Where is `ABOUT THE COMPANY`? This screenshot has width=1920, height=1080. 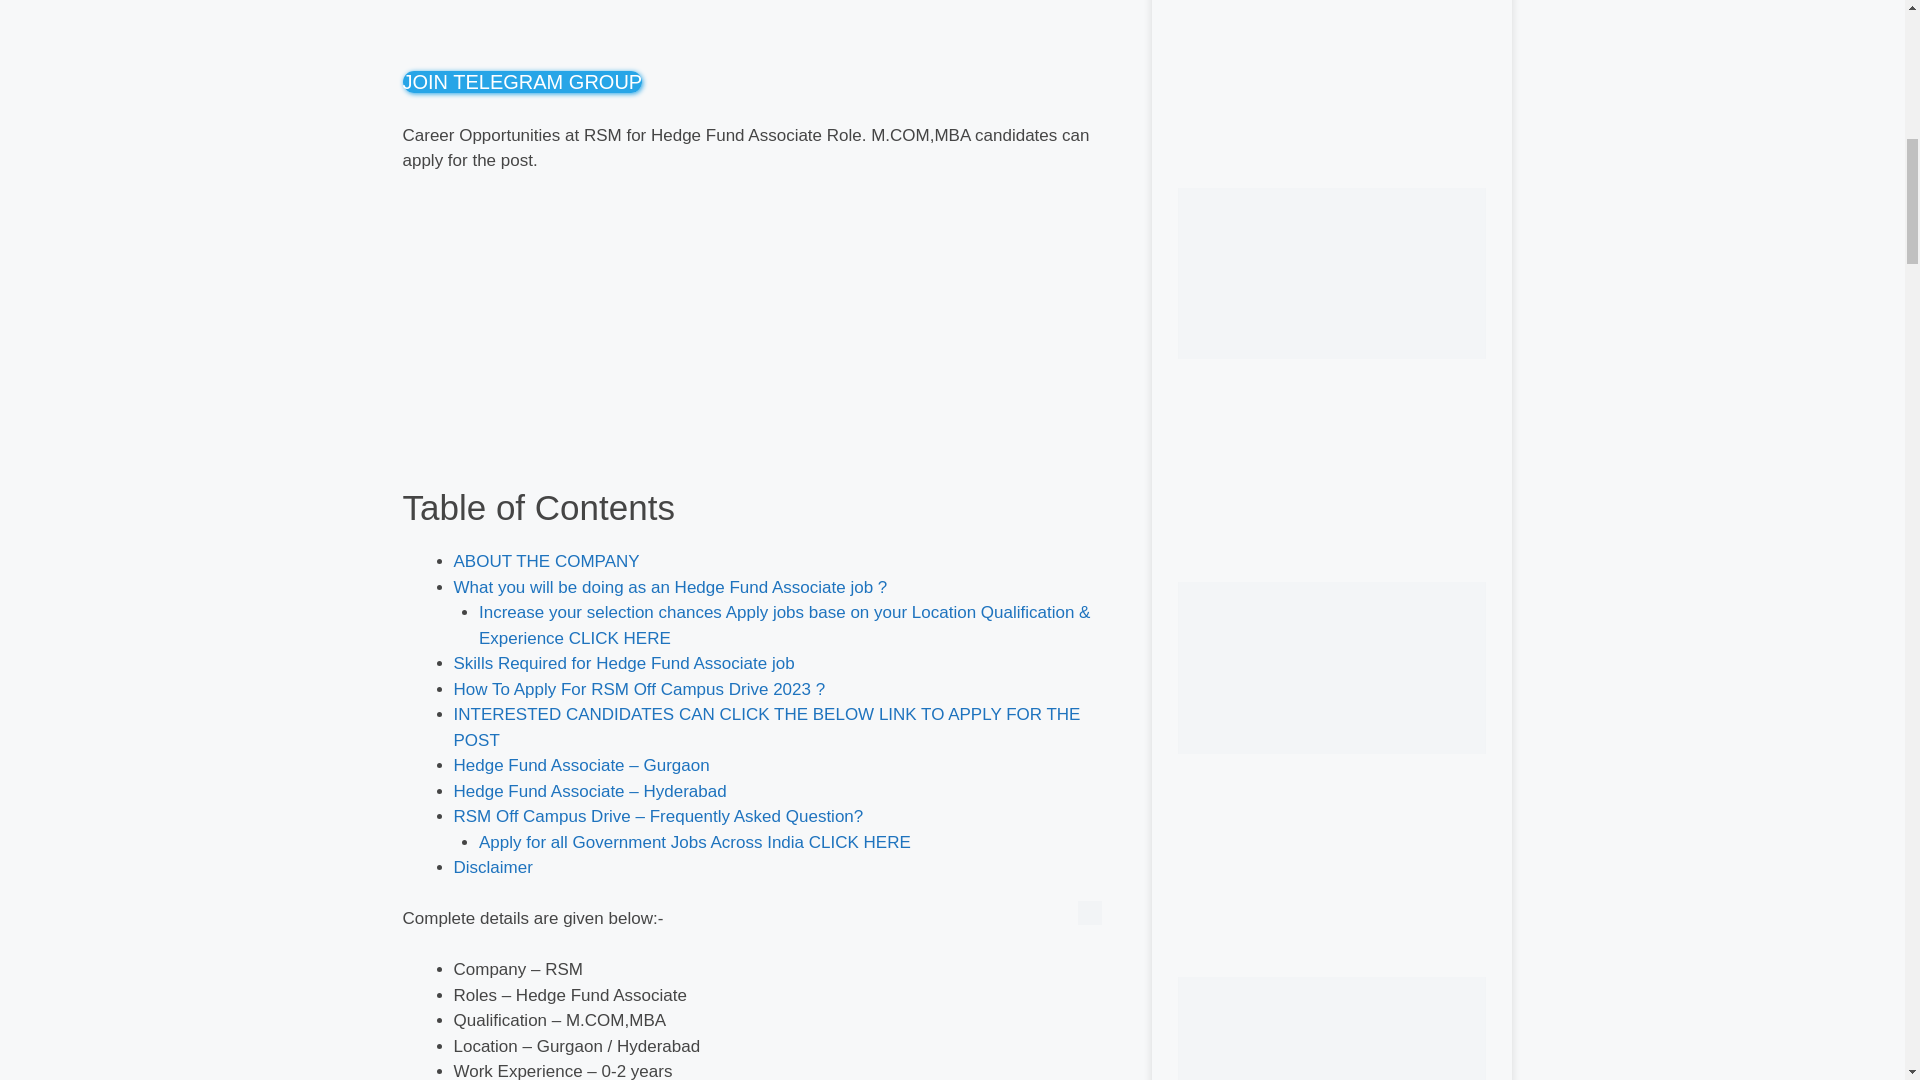
ABOUT THE COMPANY is located at coordinates (546, 561).